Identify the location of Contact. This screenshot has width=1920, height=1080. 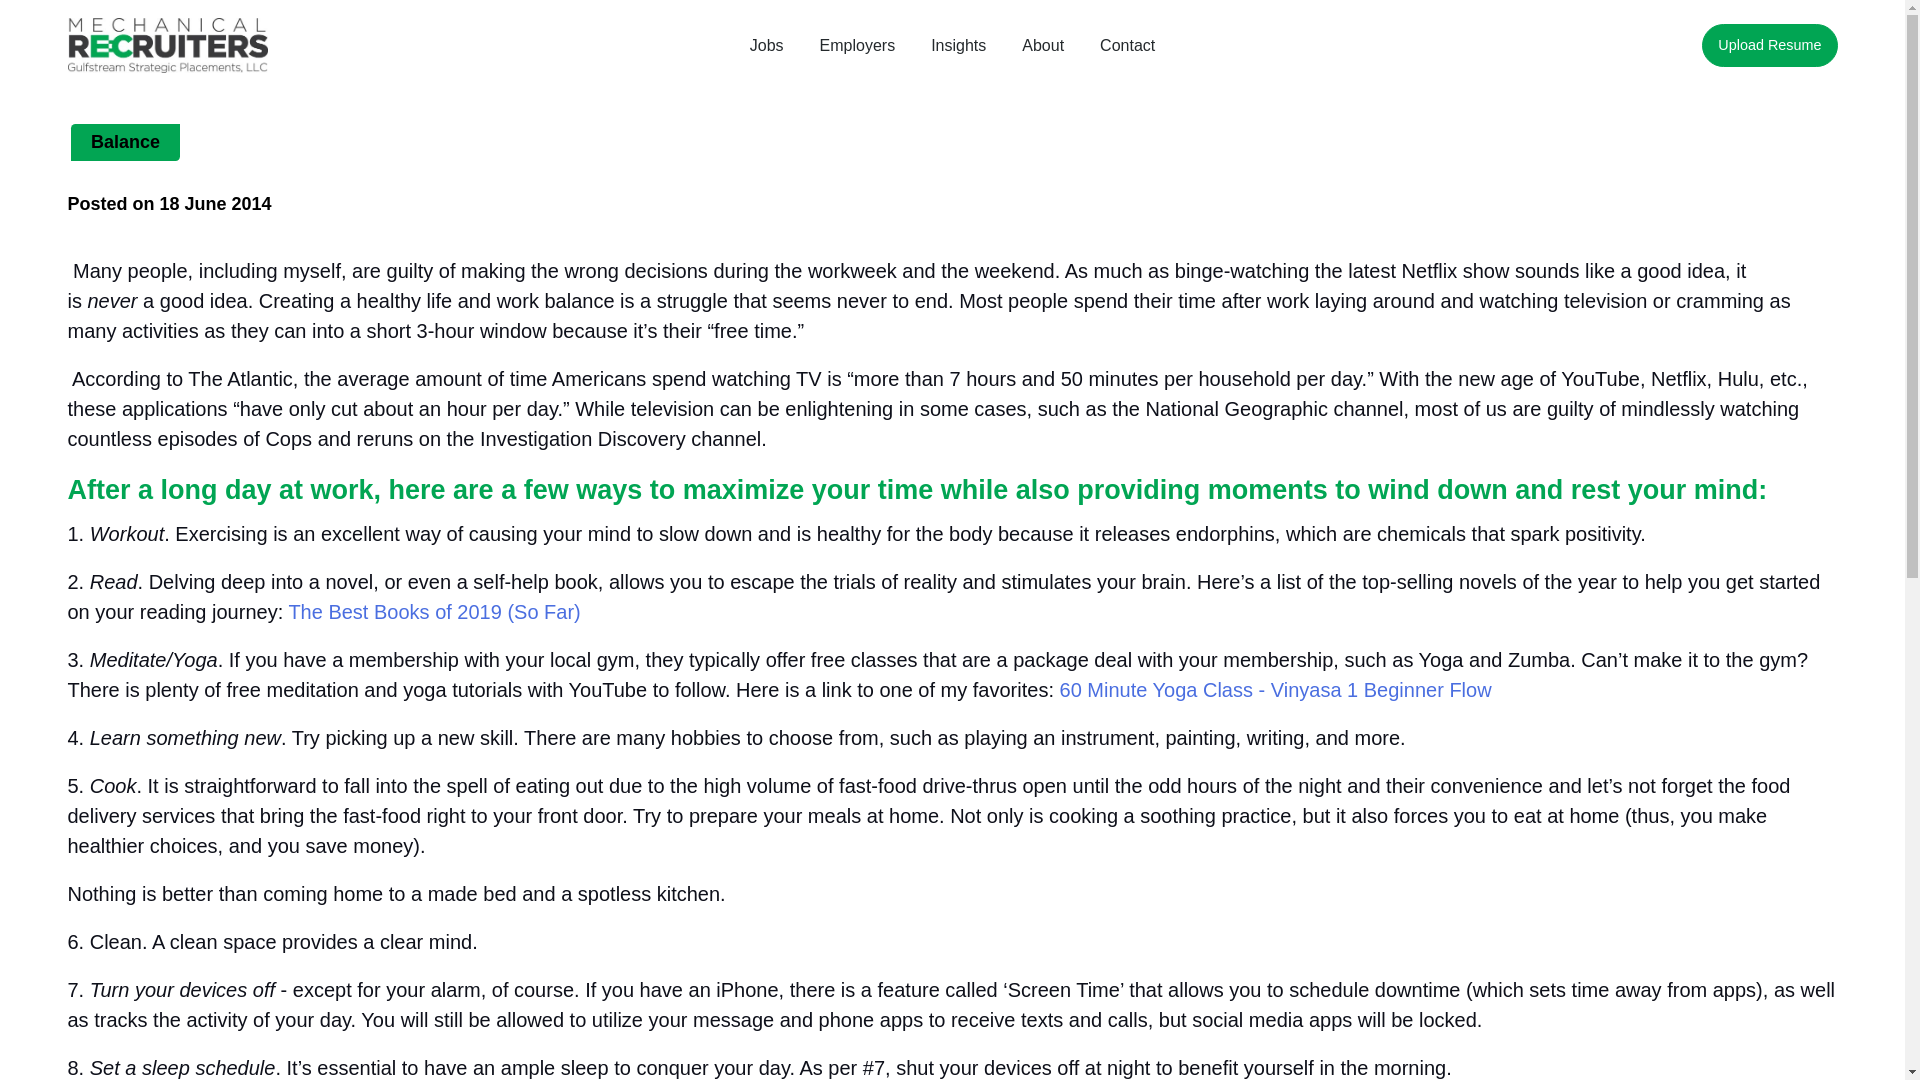
(1126, 45).